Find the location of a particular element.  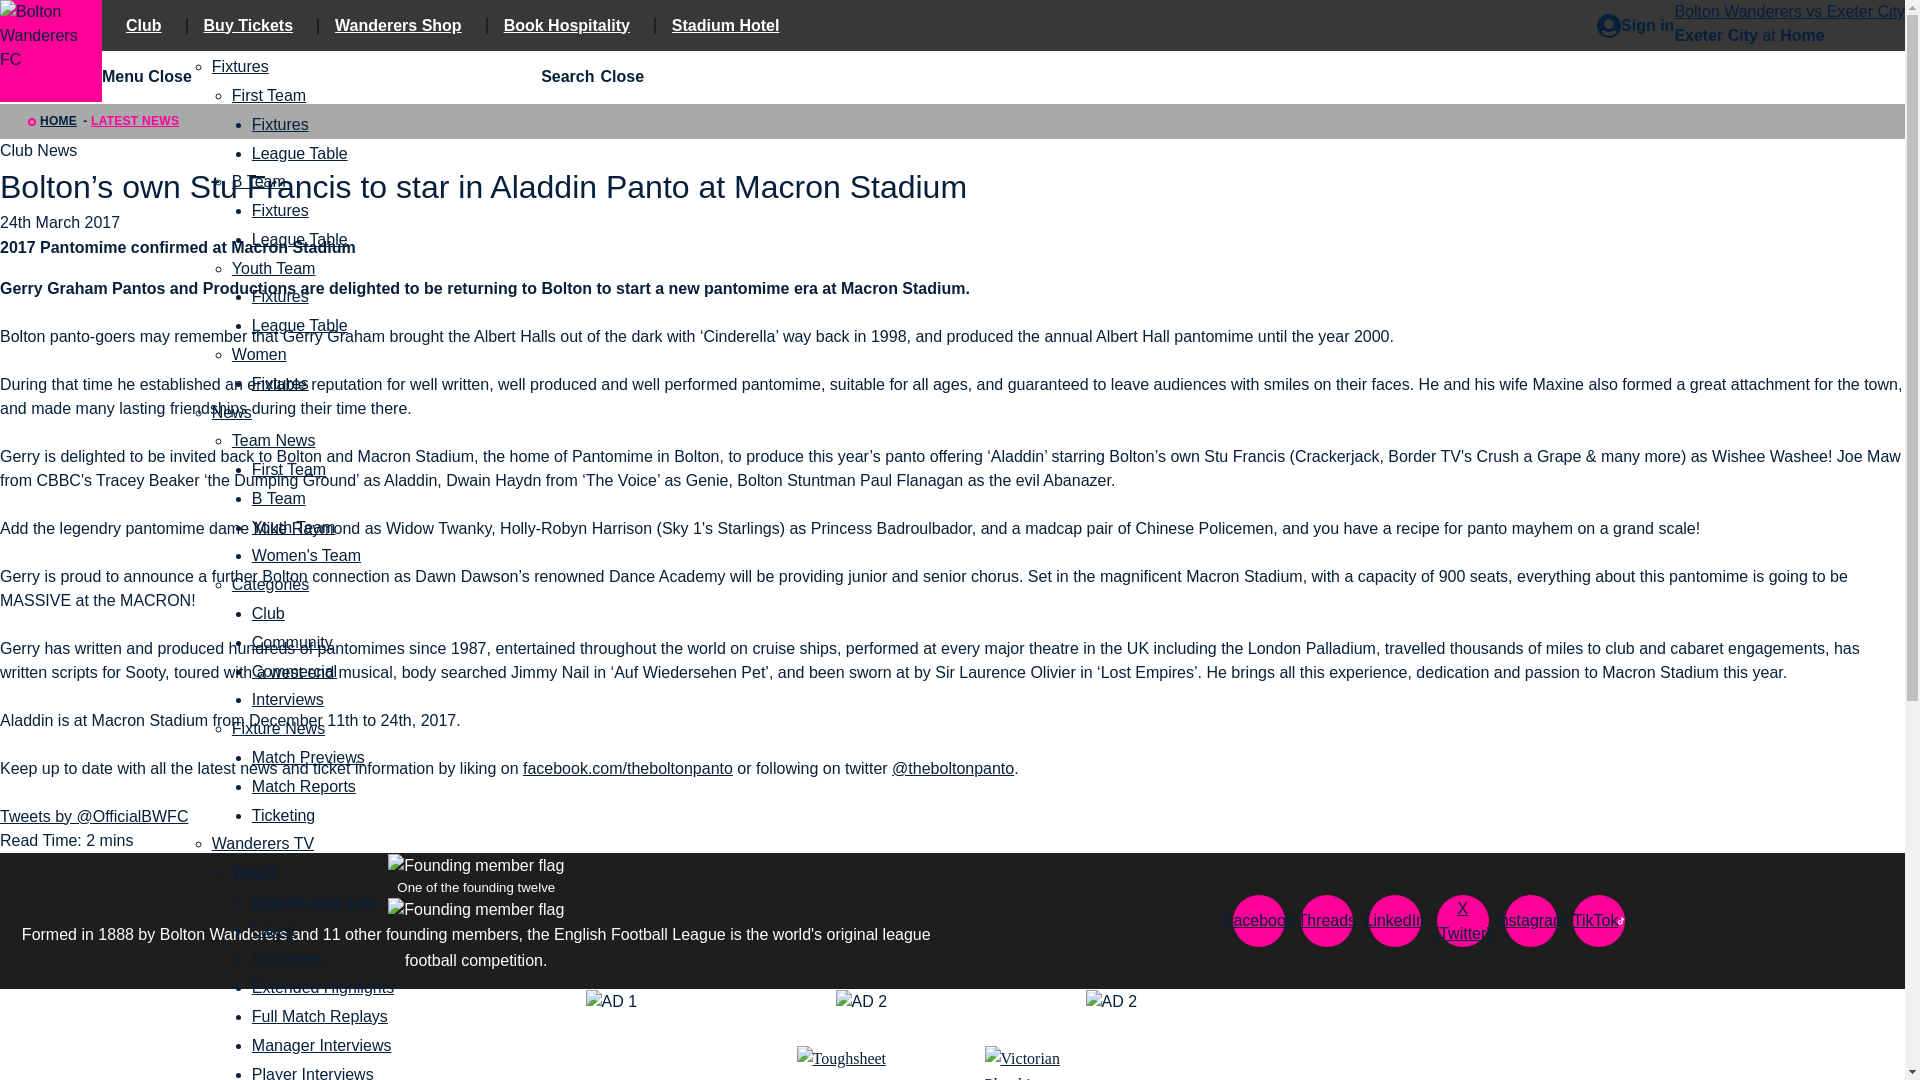

Menu Close is located at coordinates (146, 76).